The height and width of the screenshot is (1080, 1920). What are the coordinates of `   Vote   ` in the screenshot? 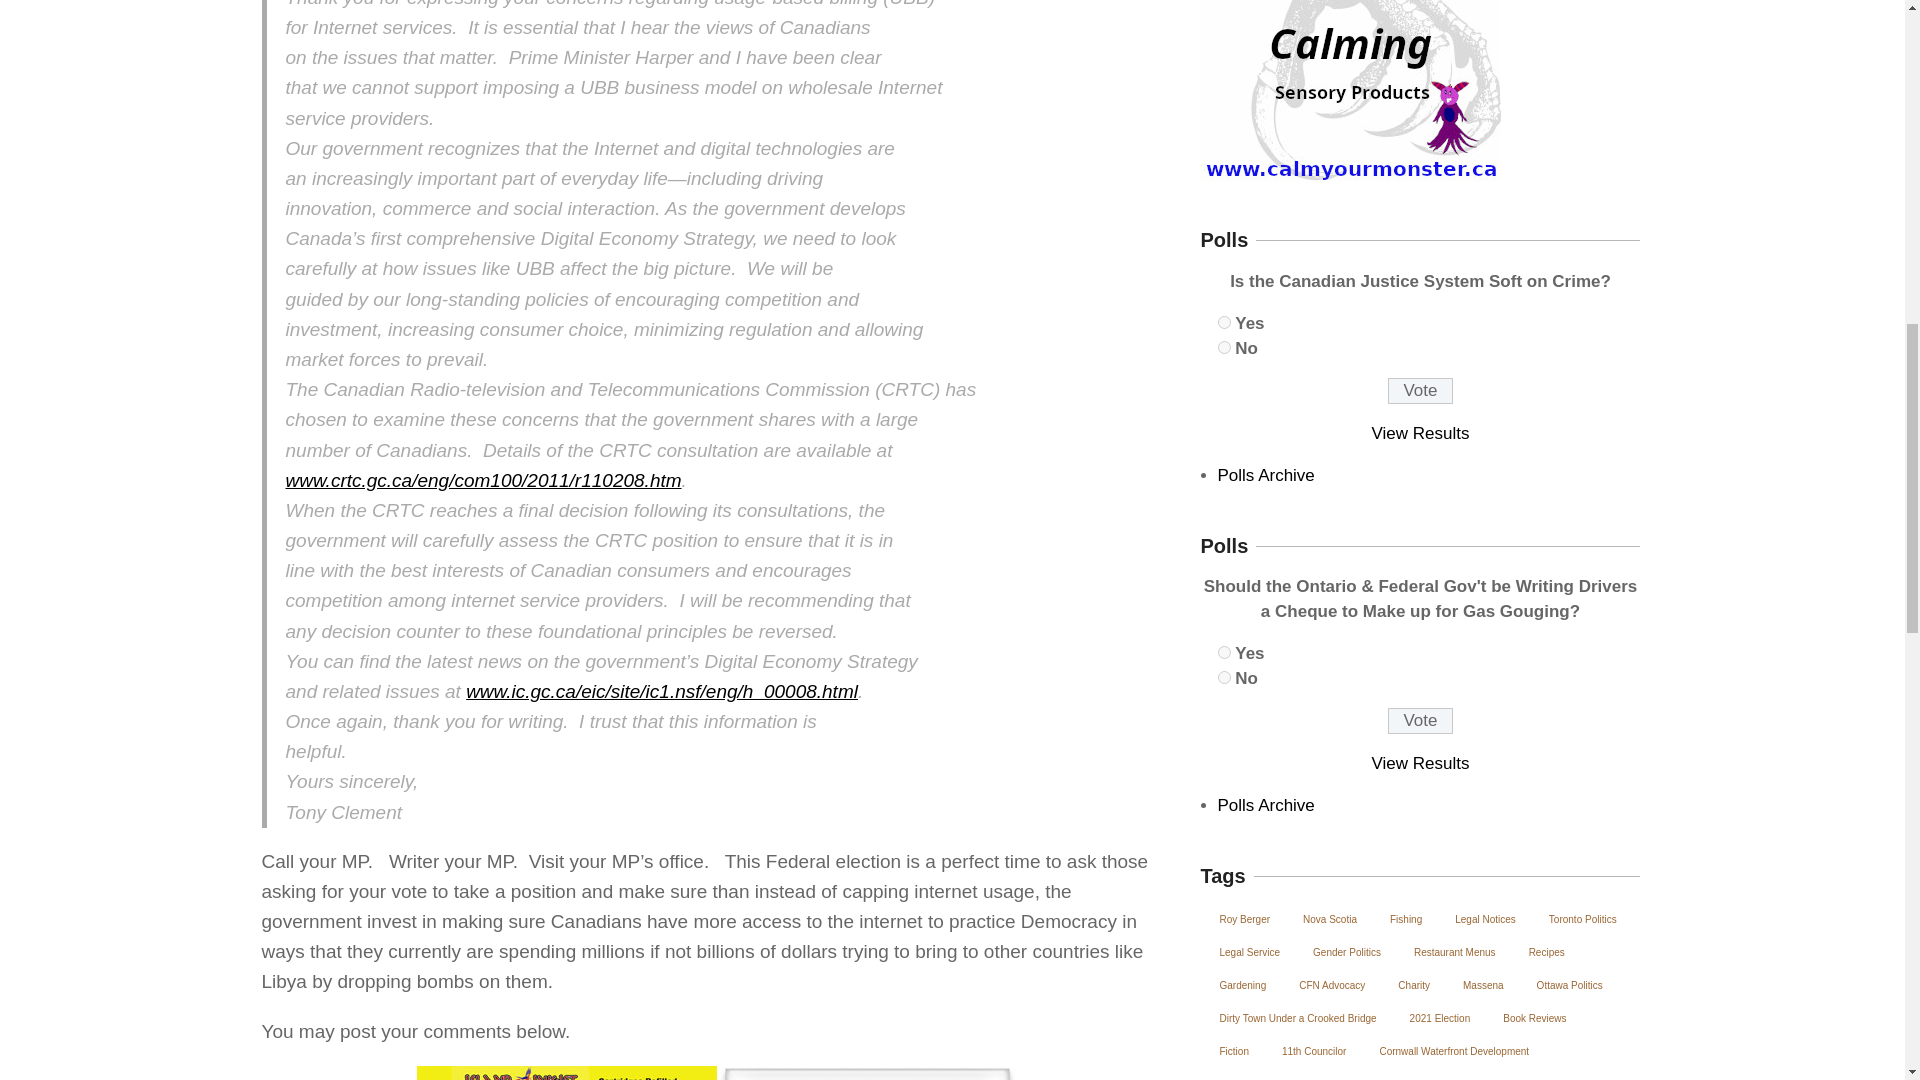 It's located at (1420, 390).